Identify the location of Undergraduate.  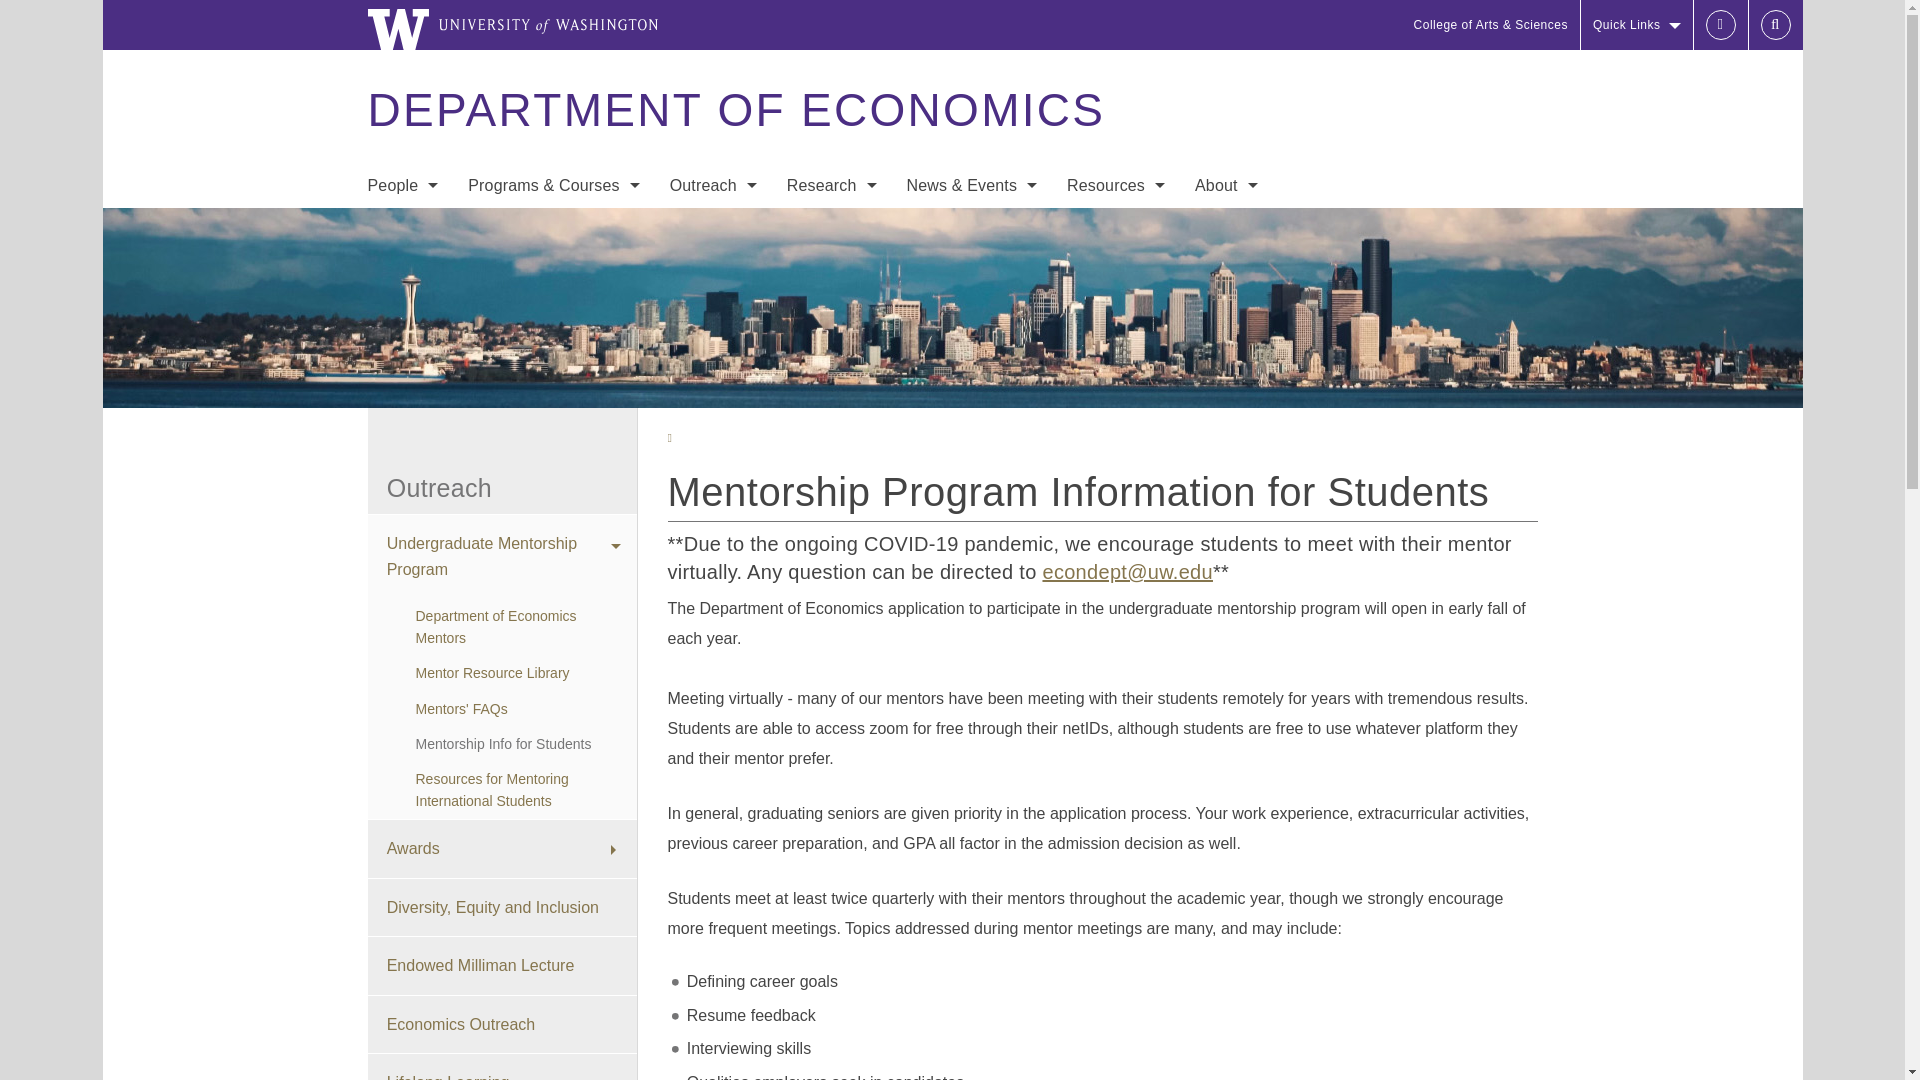
(554, 228).